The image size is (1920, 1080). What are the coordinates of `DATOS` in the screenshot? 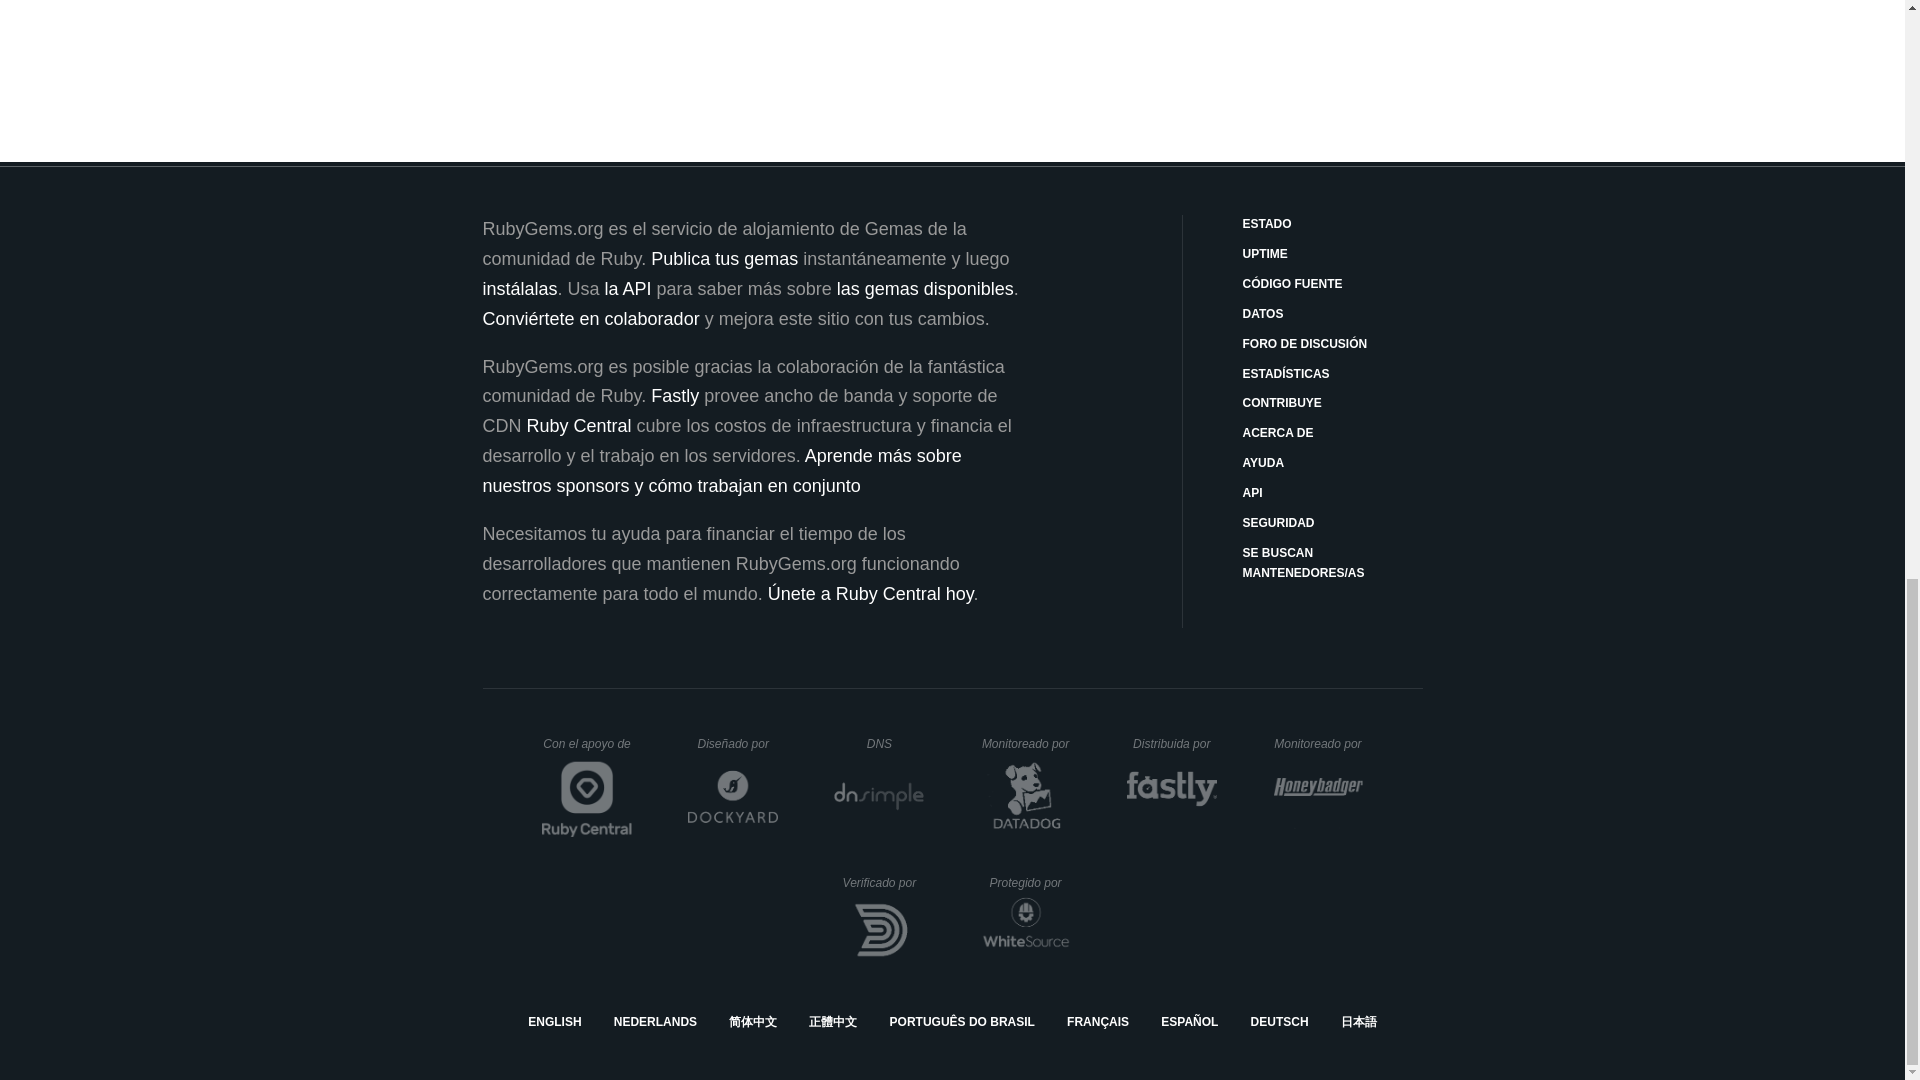 It's located at (1332, 314).